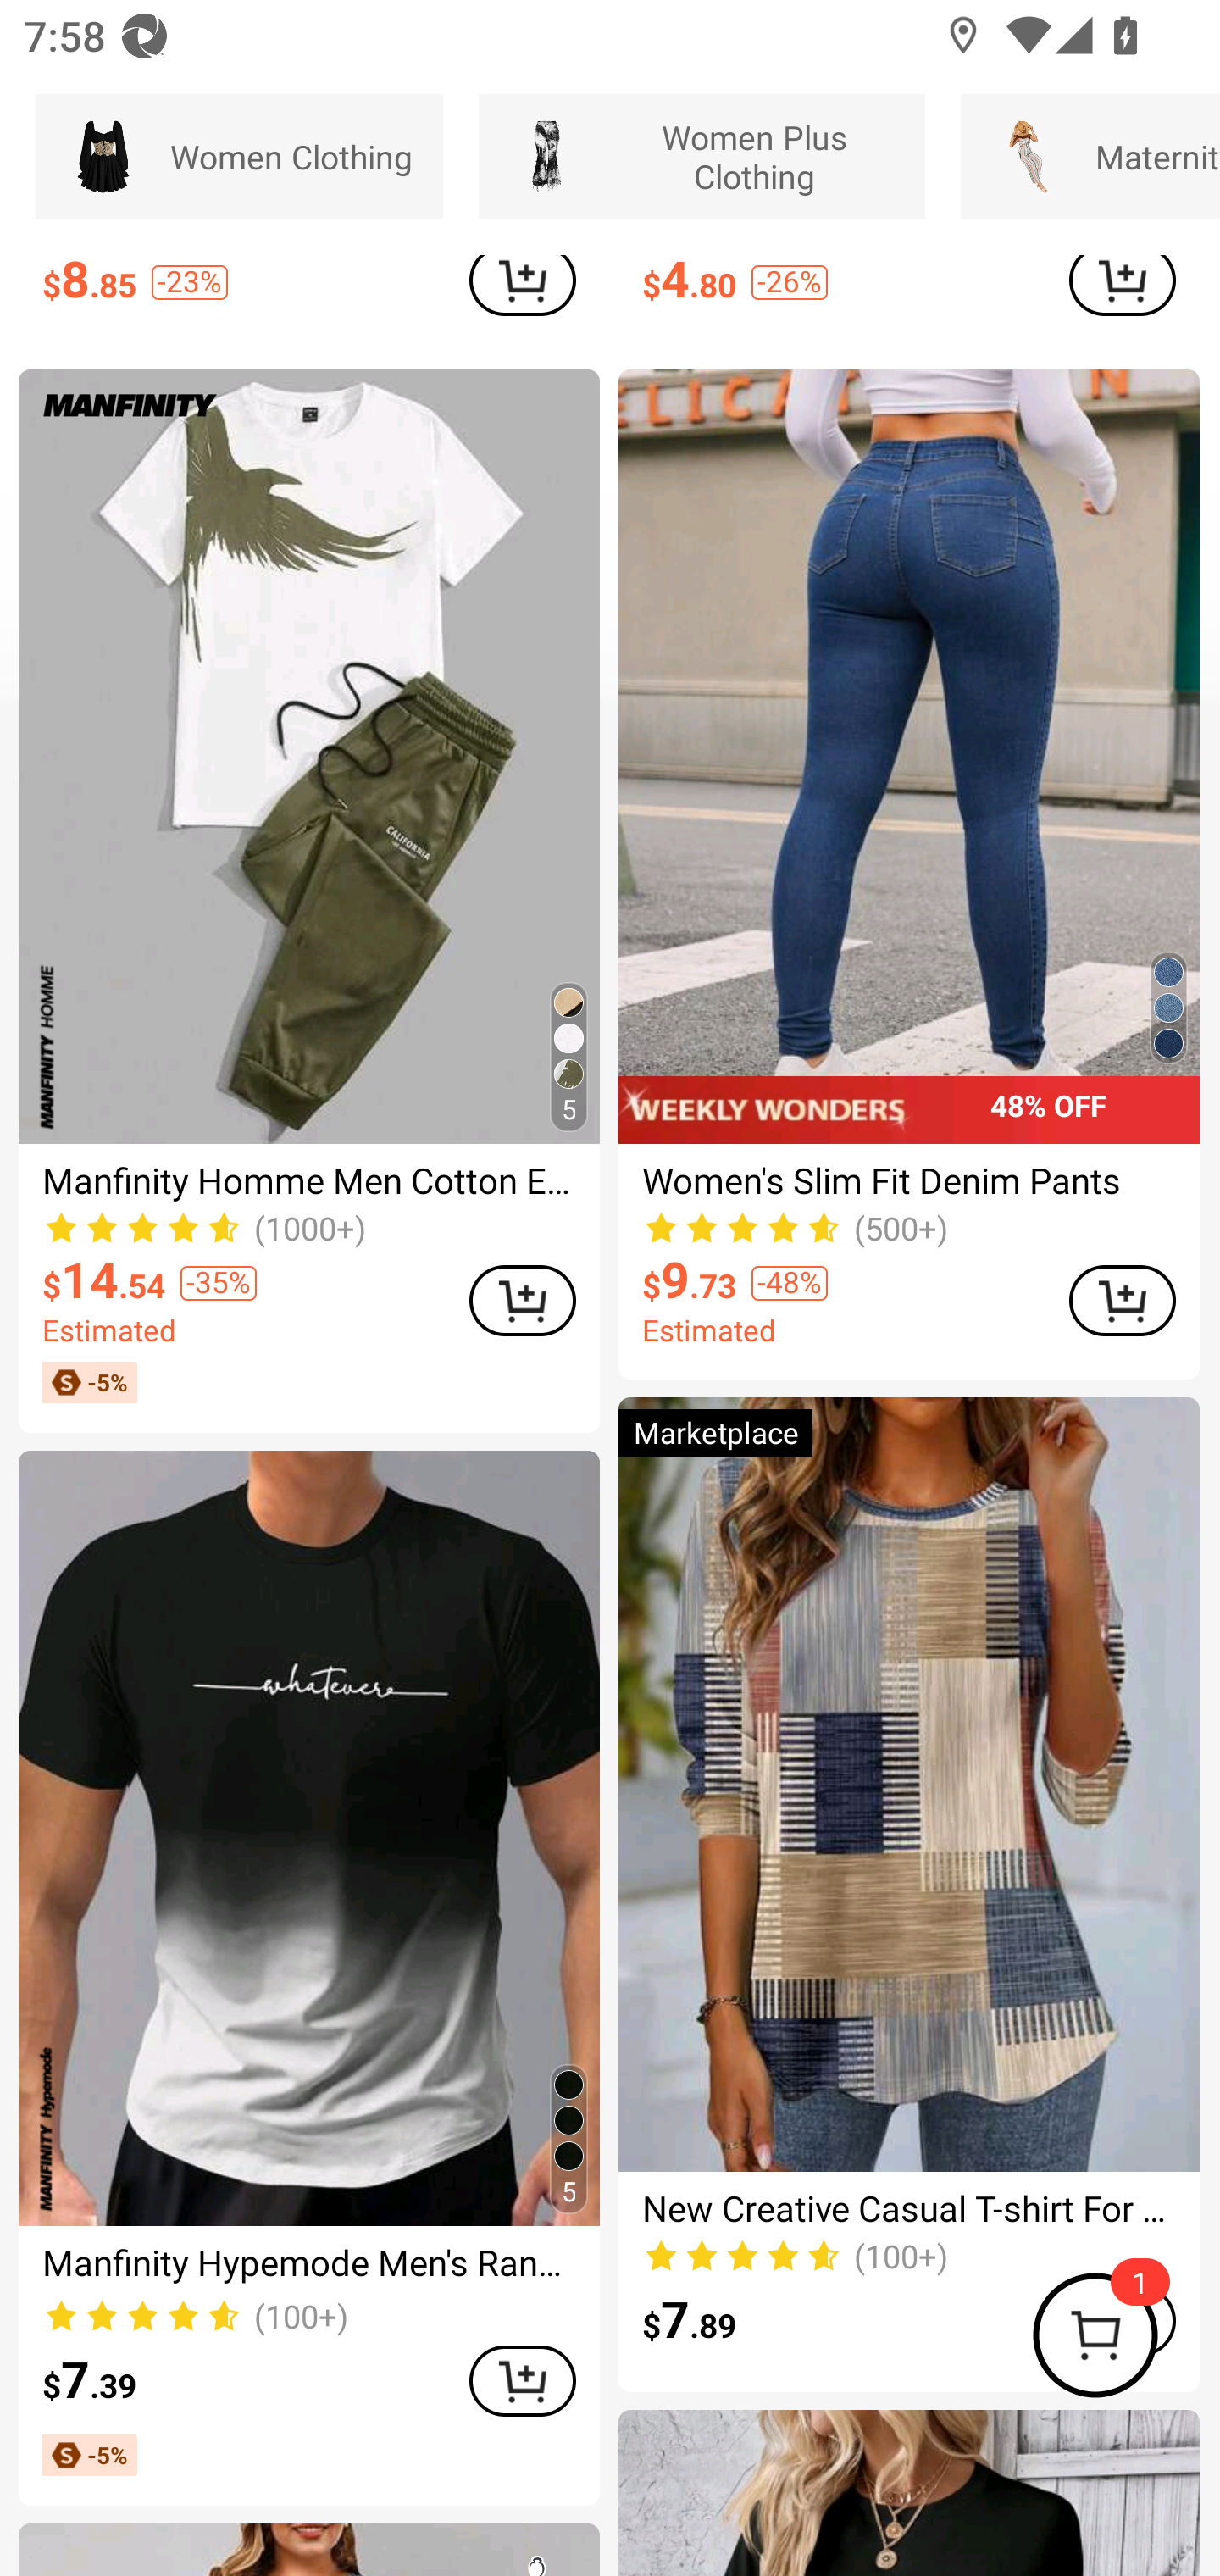  Describe the element at coordinates (522, 2381) in the screenshot. I see `ADD TO CART` at that location.